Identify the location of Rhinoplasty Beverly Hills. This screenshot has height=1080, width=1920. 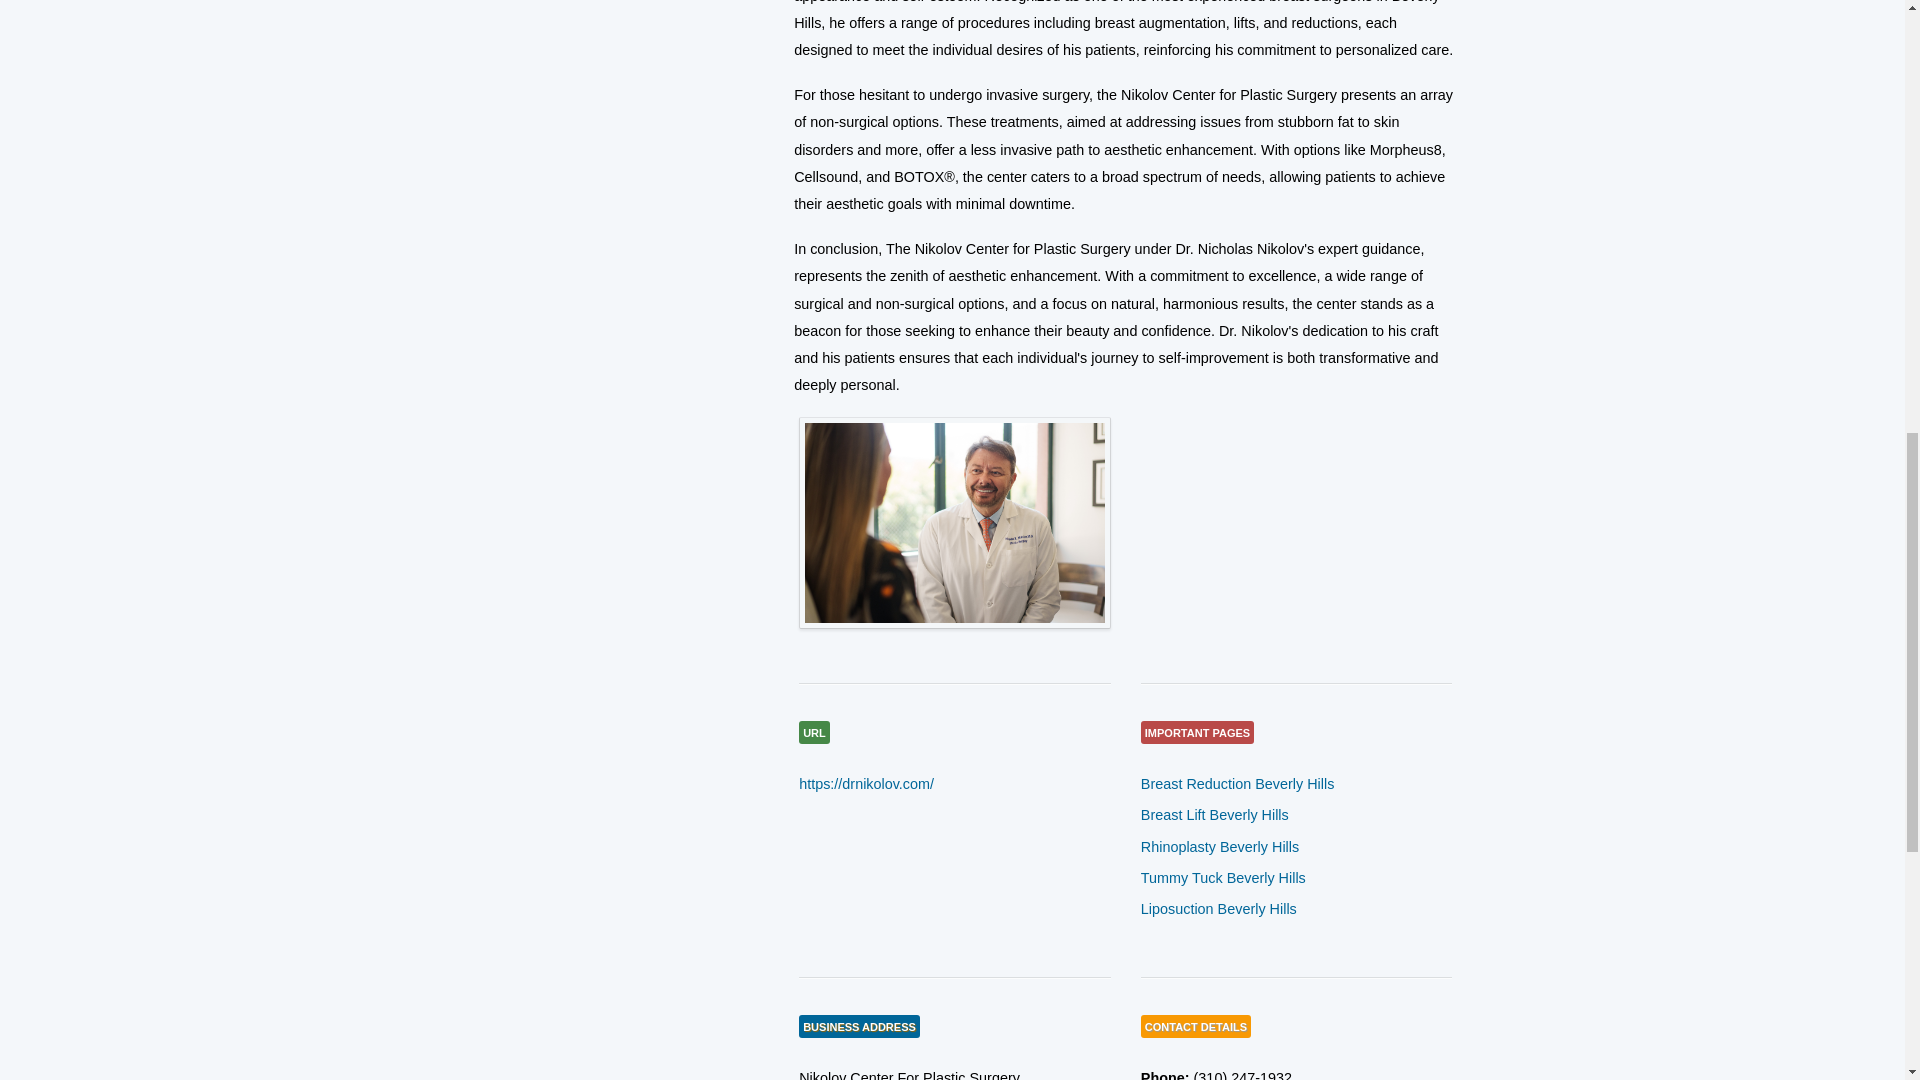
(1220, 847).